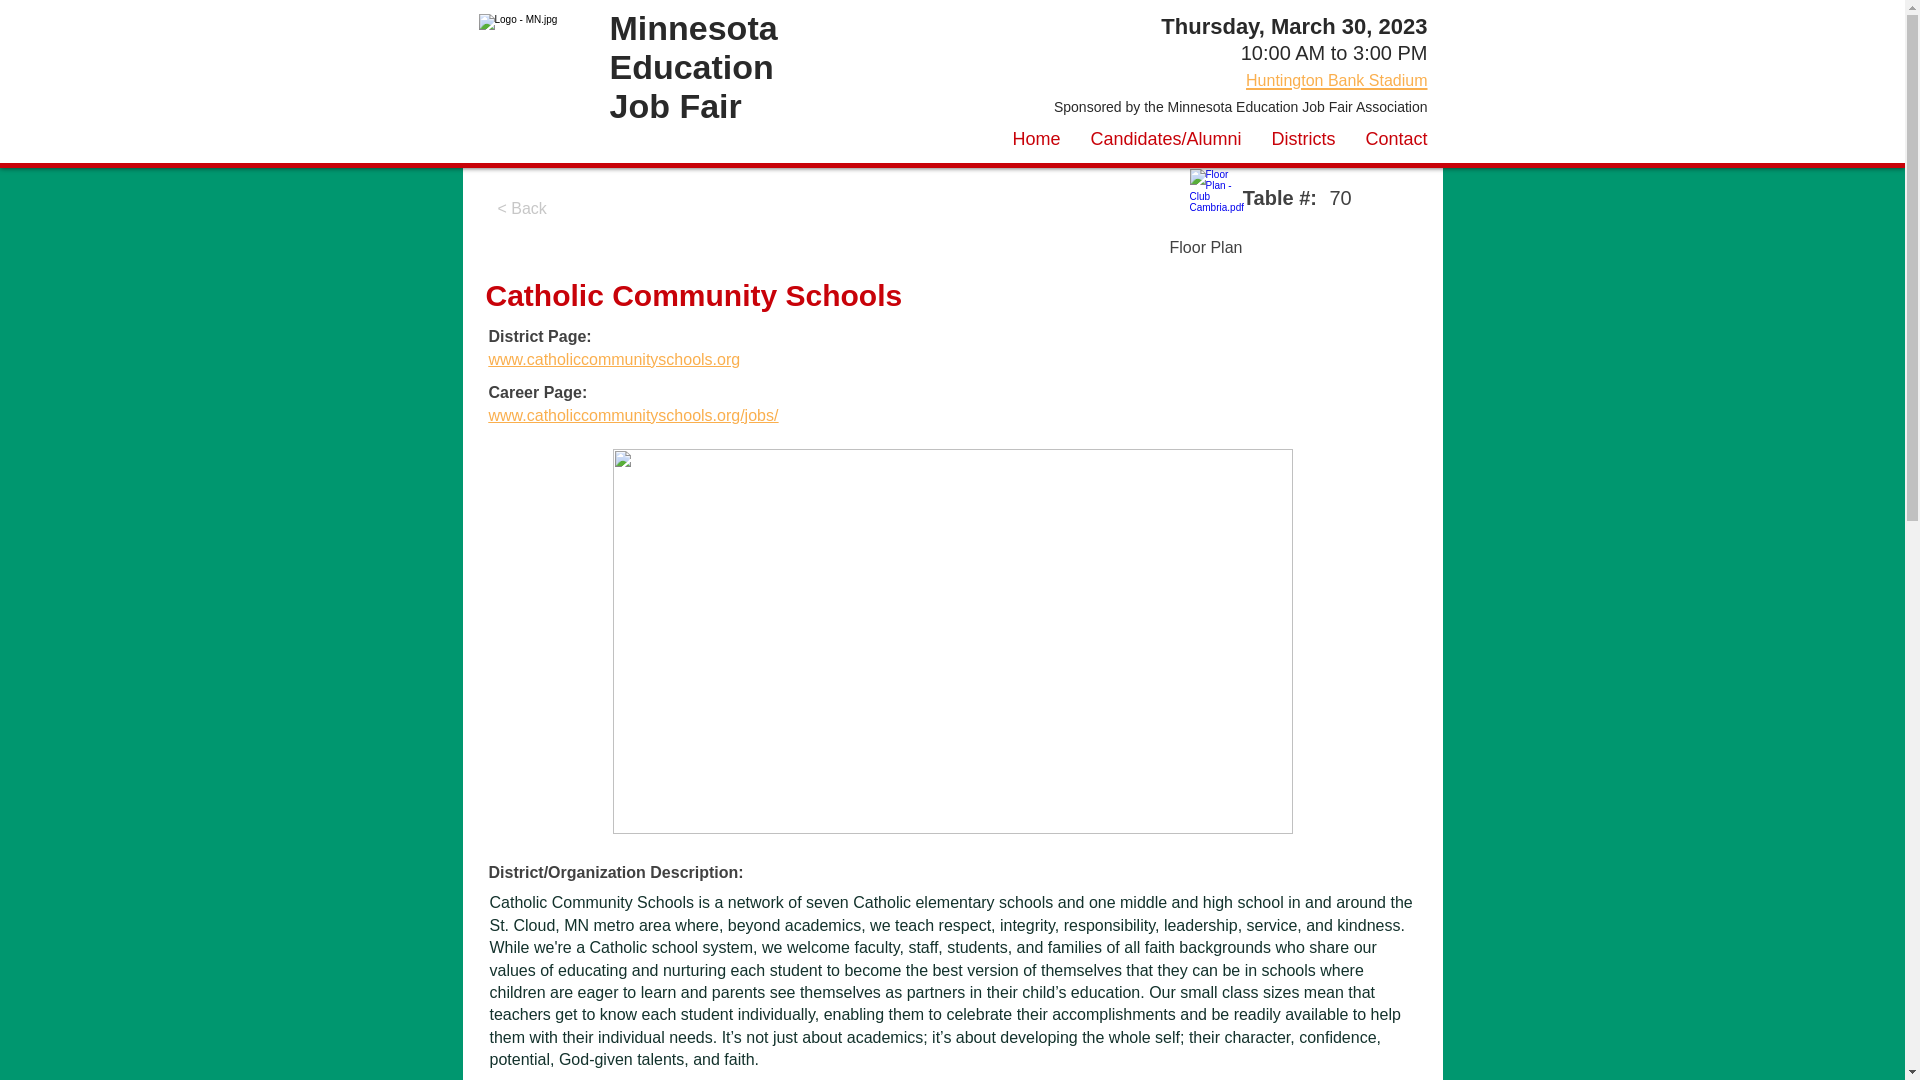 This screenshot has width=1920, height=1080. What do you see at coordinates (1036, 140) in the screenshot?
I see `Home` at bounding box center [1036, 140].